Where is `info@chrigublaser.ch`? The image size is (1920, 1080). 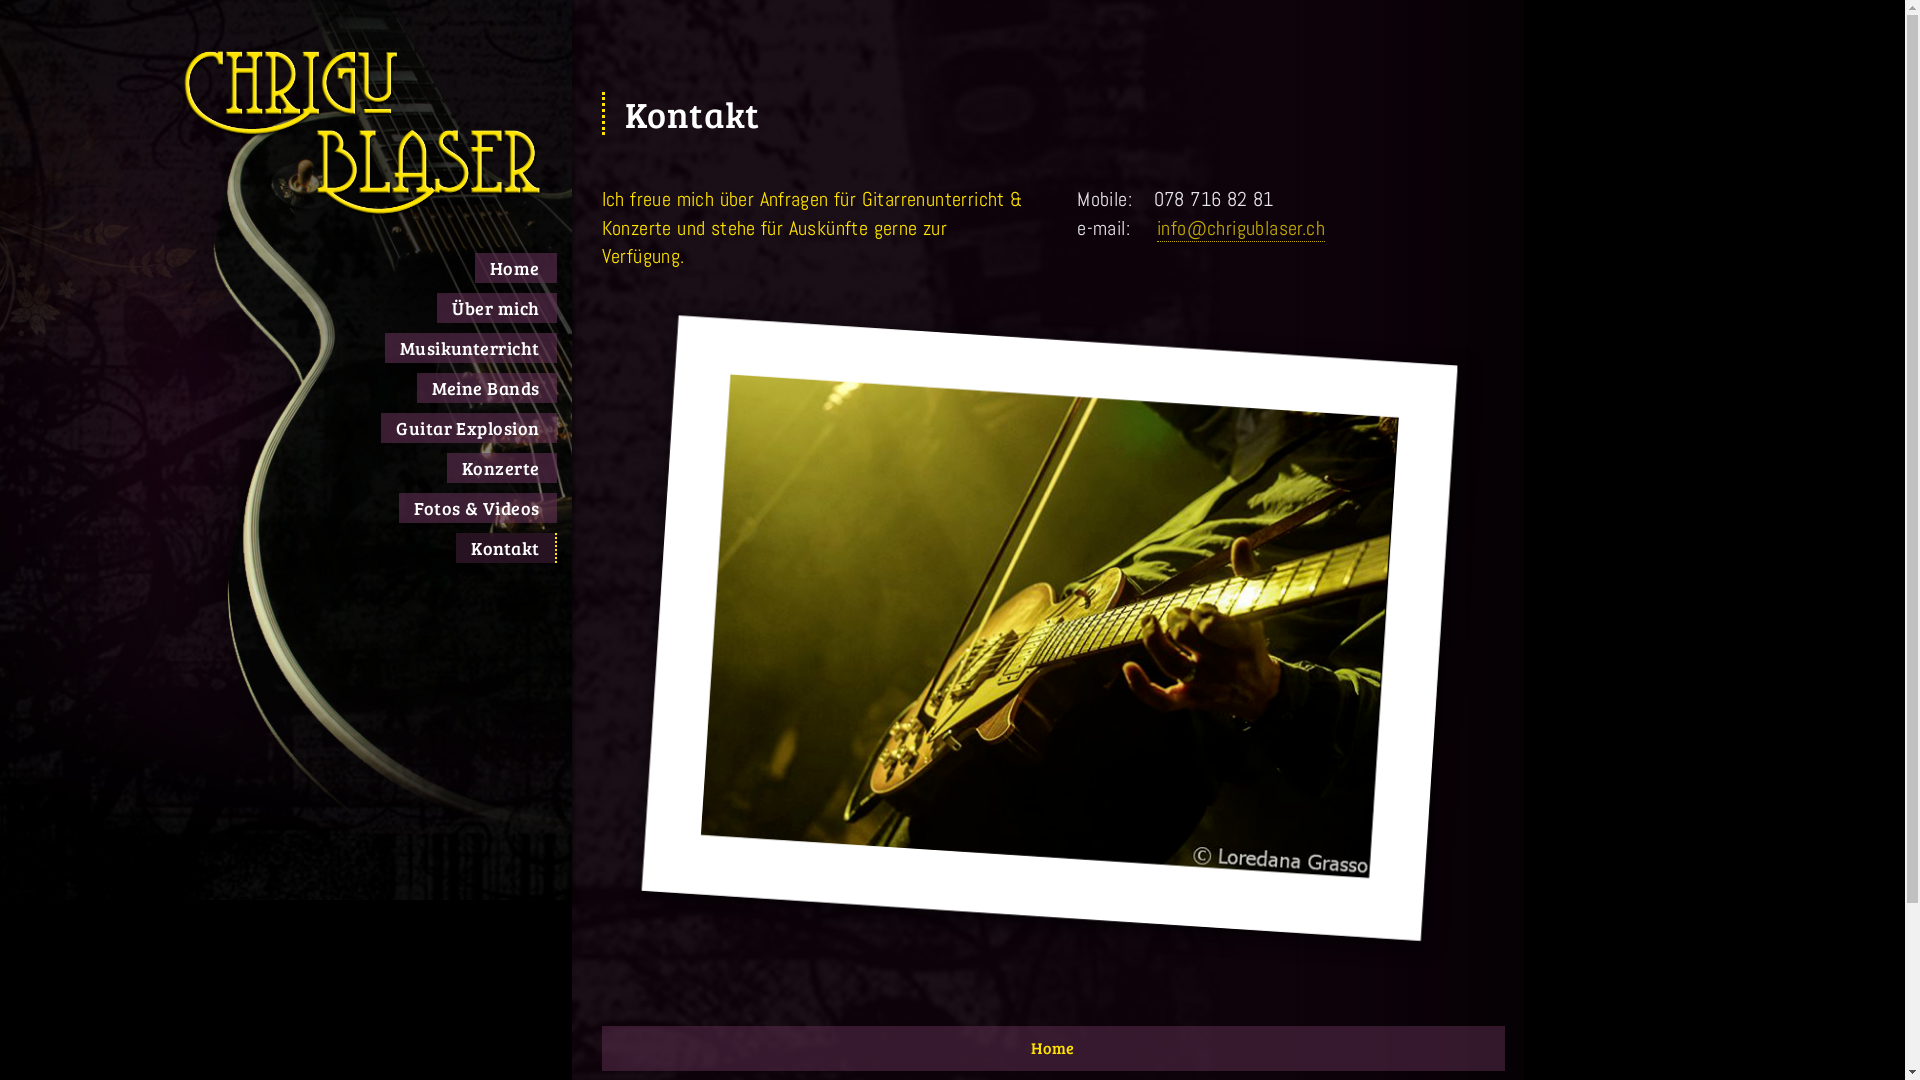 info@chrigublaser.ch is located at coordinates (1241, 228).